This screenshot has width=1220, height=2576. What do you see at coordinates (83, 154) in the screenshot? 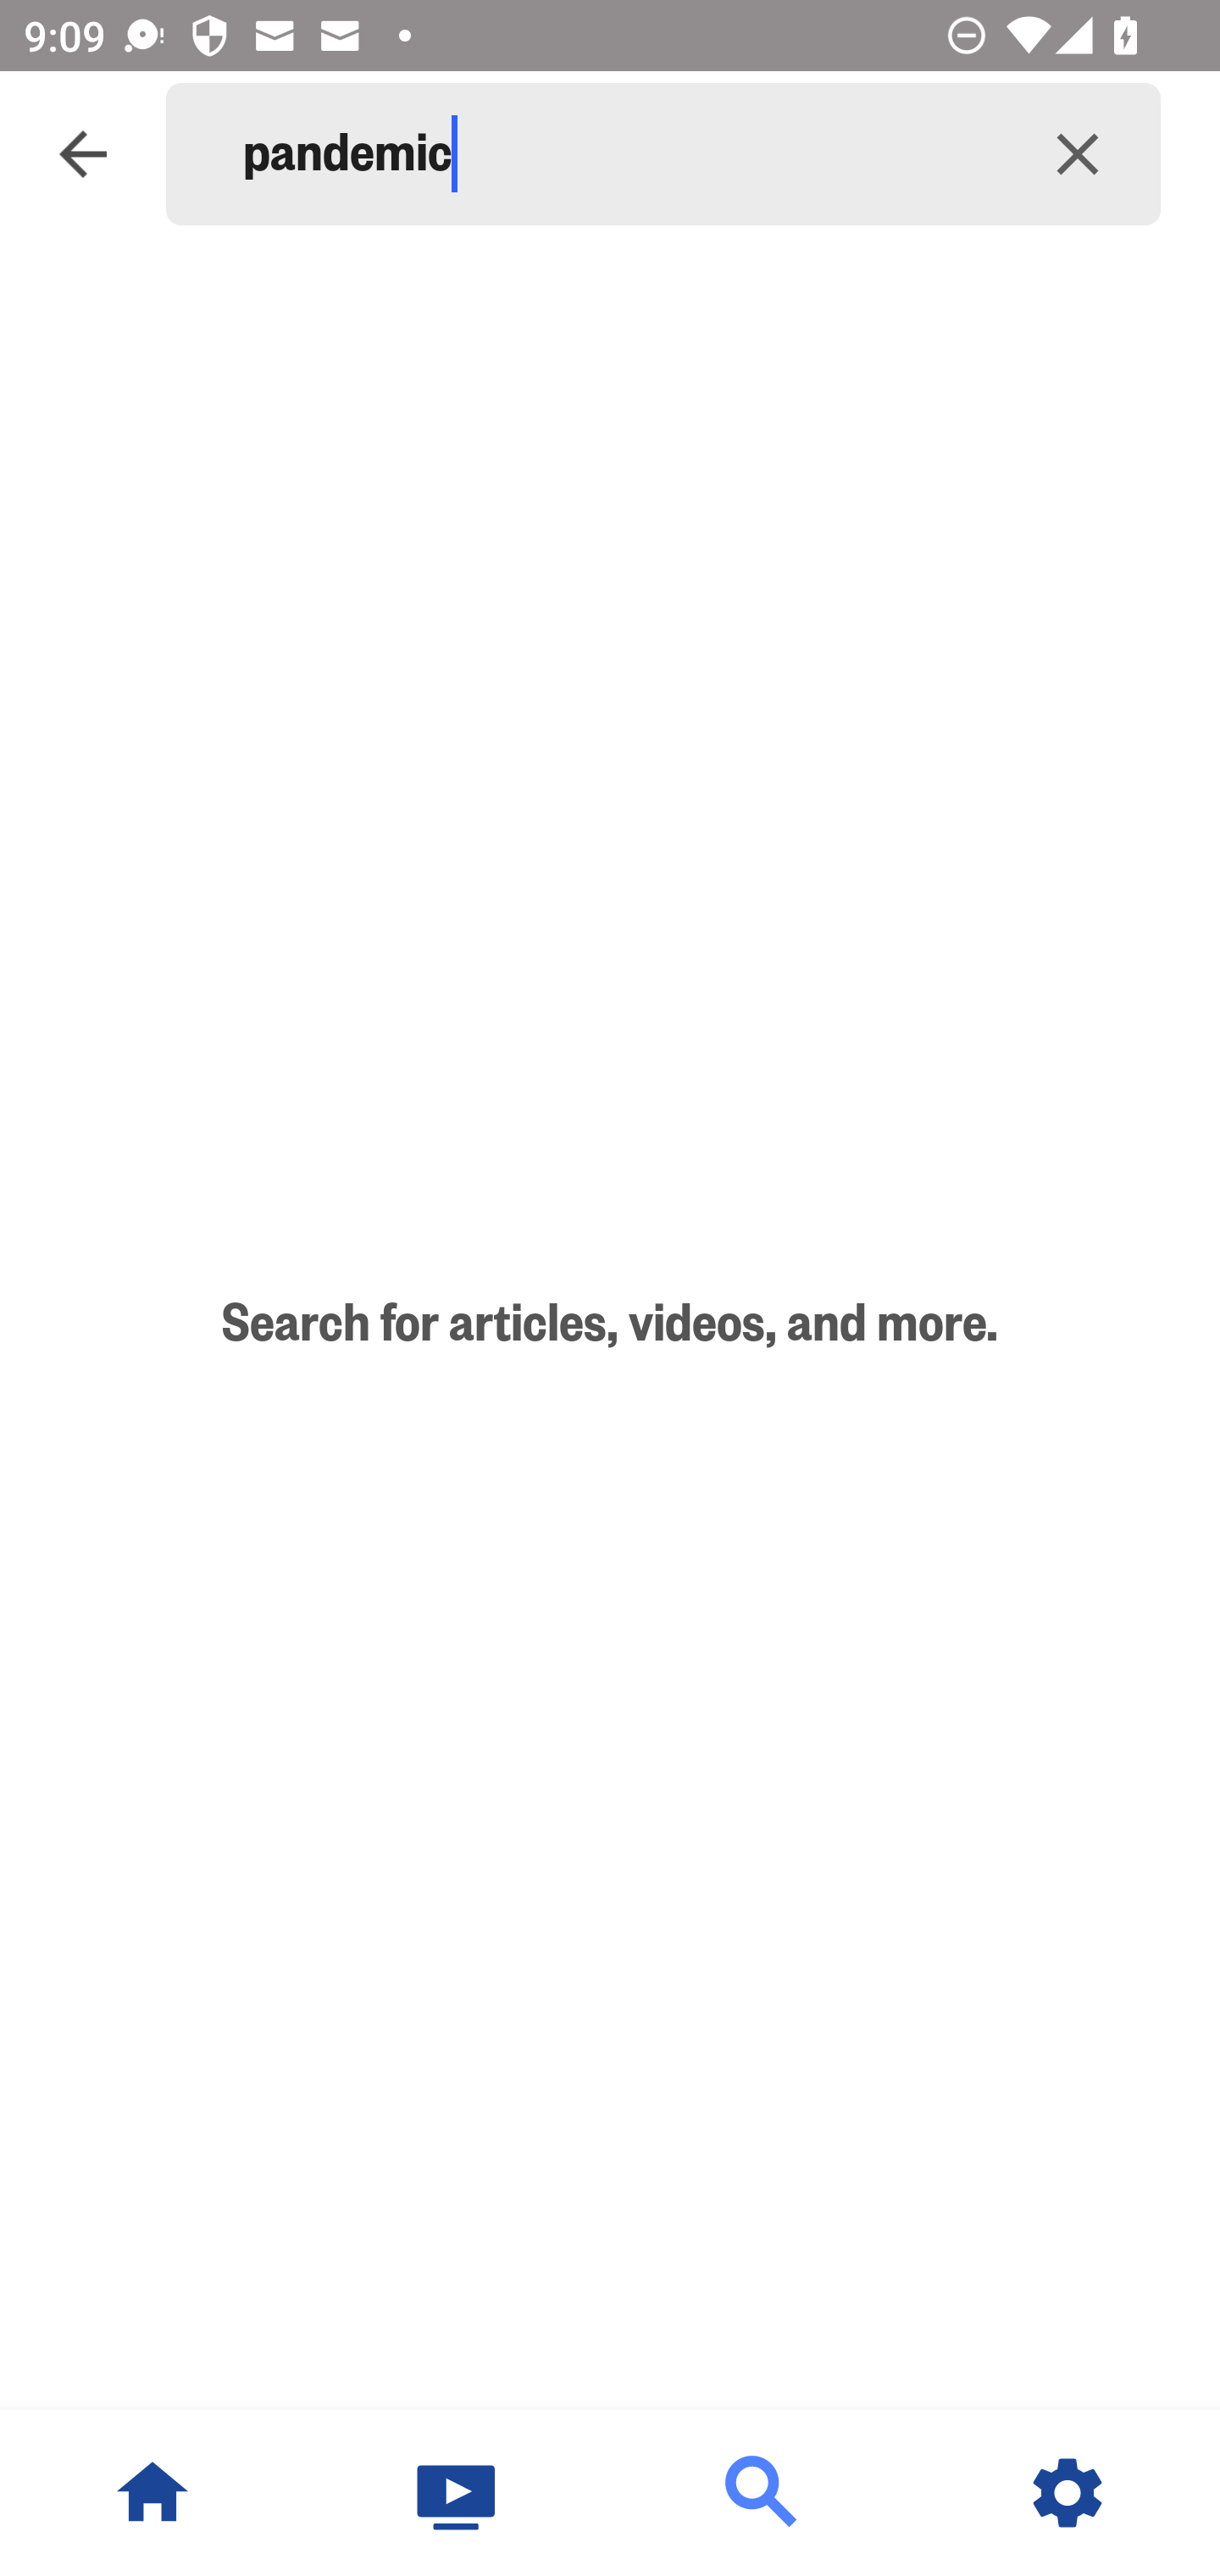
I see `Navigate up` at bounding box center [83, 154].